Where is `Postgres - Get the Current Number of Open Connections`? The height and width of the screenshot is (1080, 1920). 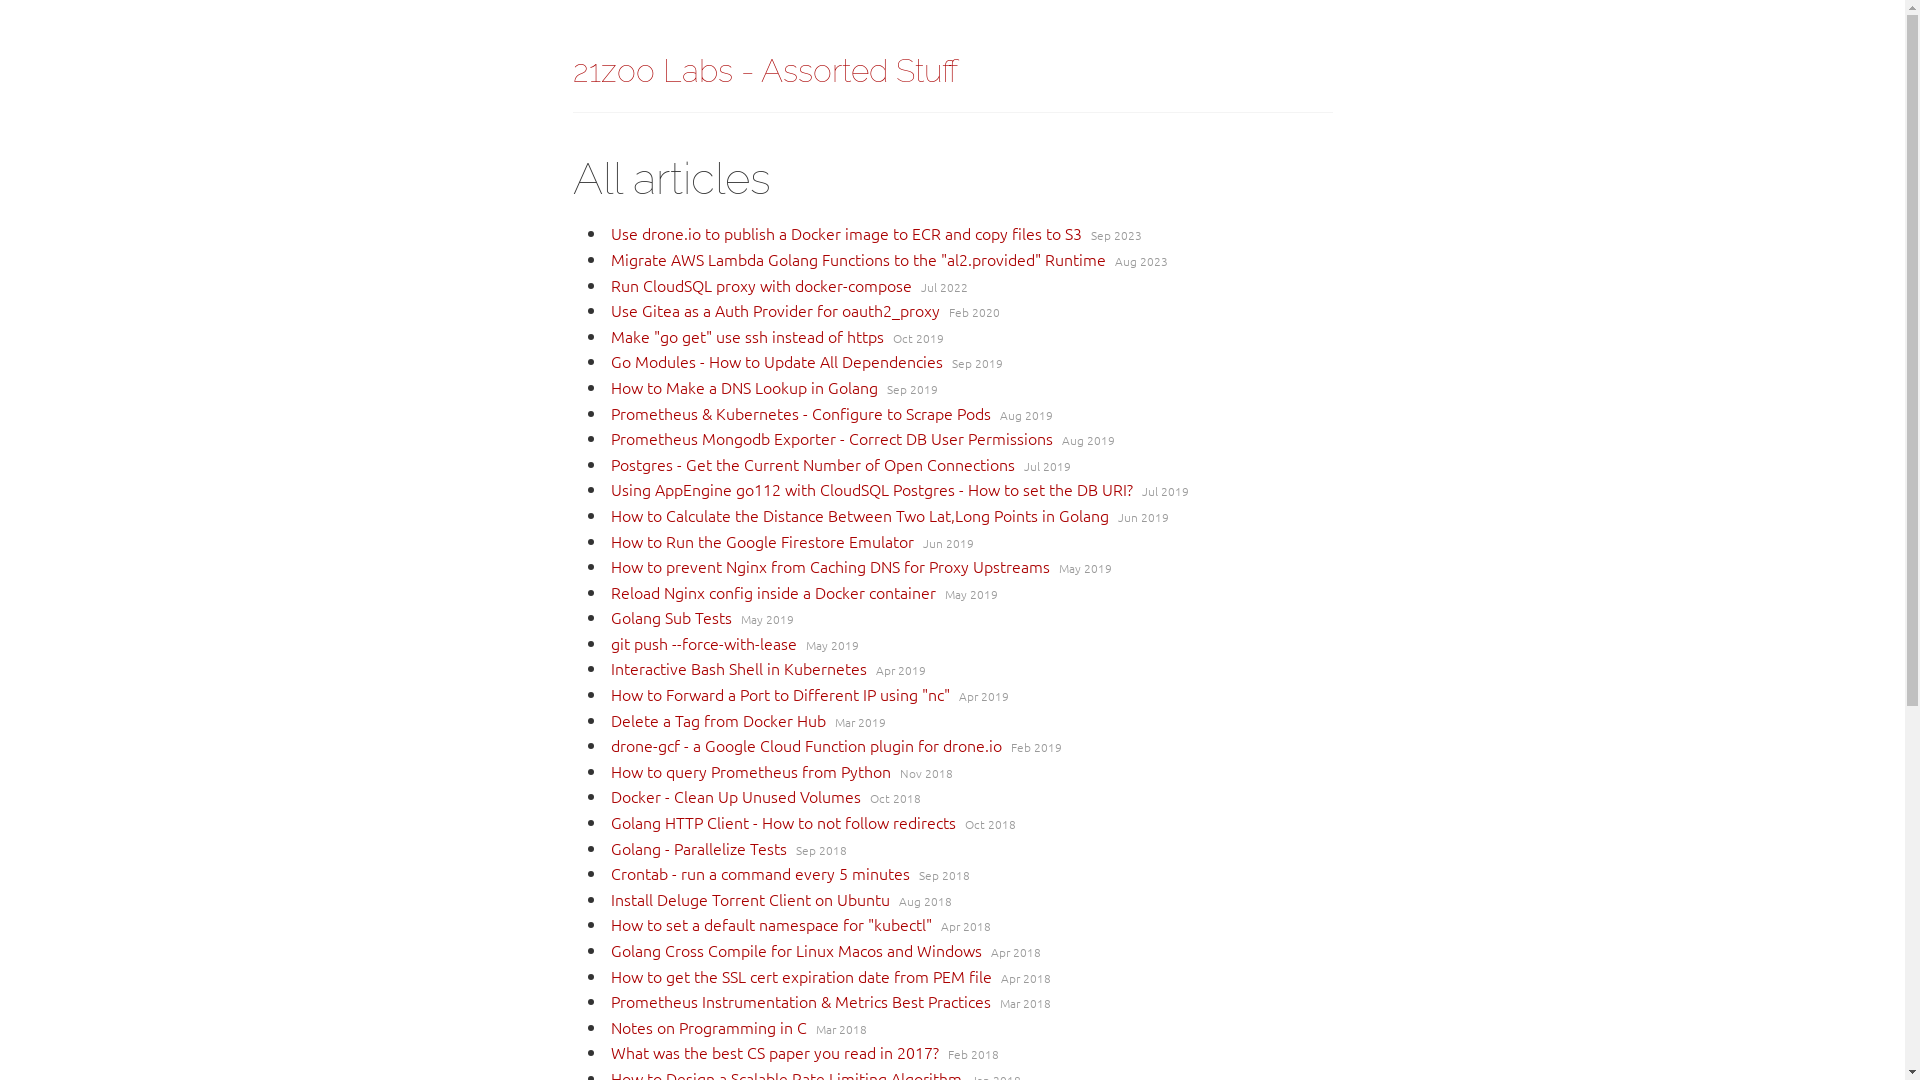
Postgres - Get the Current Number of Open Connections is located at coordinates (812, 464).